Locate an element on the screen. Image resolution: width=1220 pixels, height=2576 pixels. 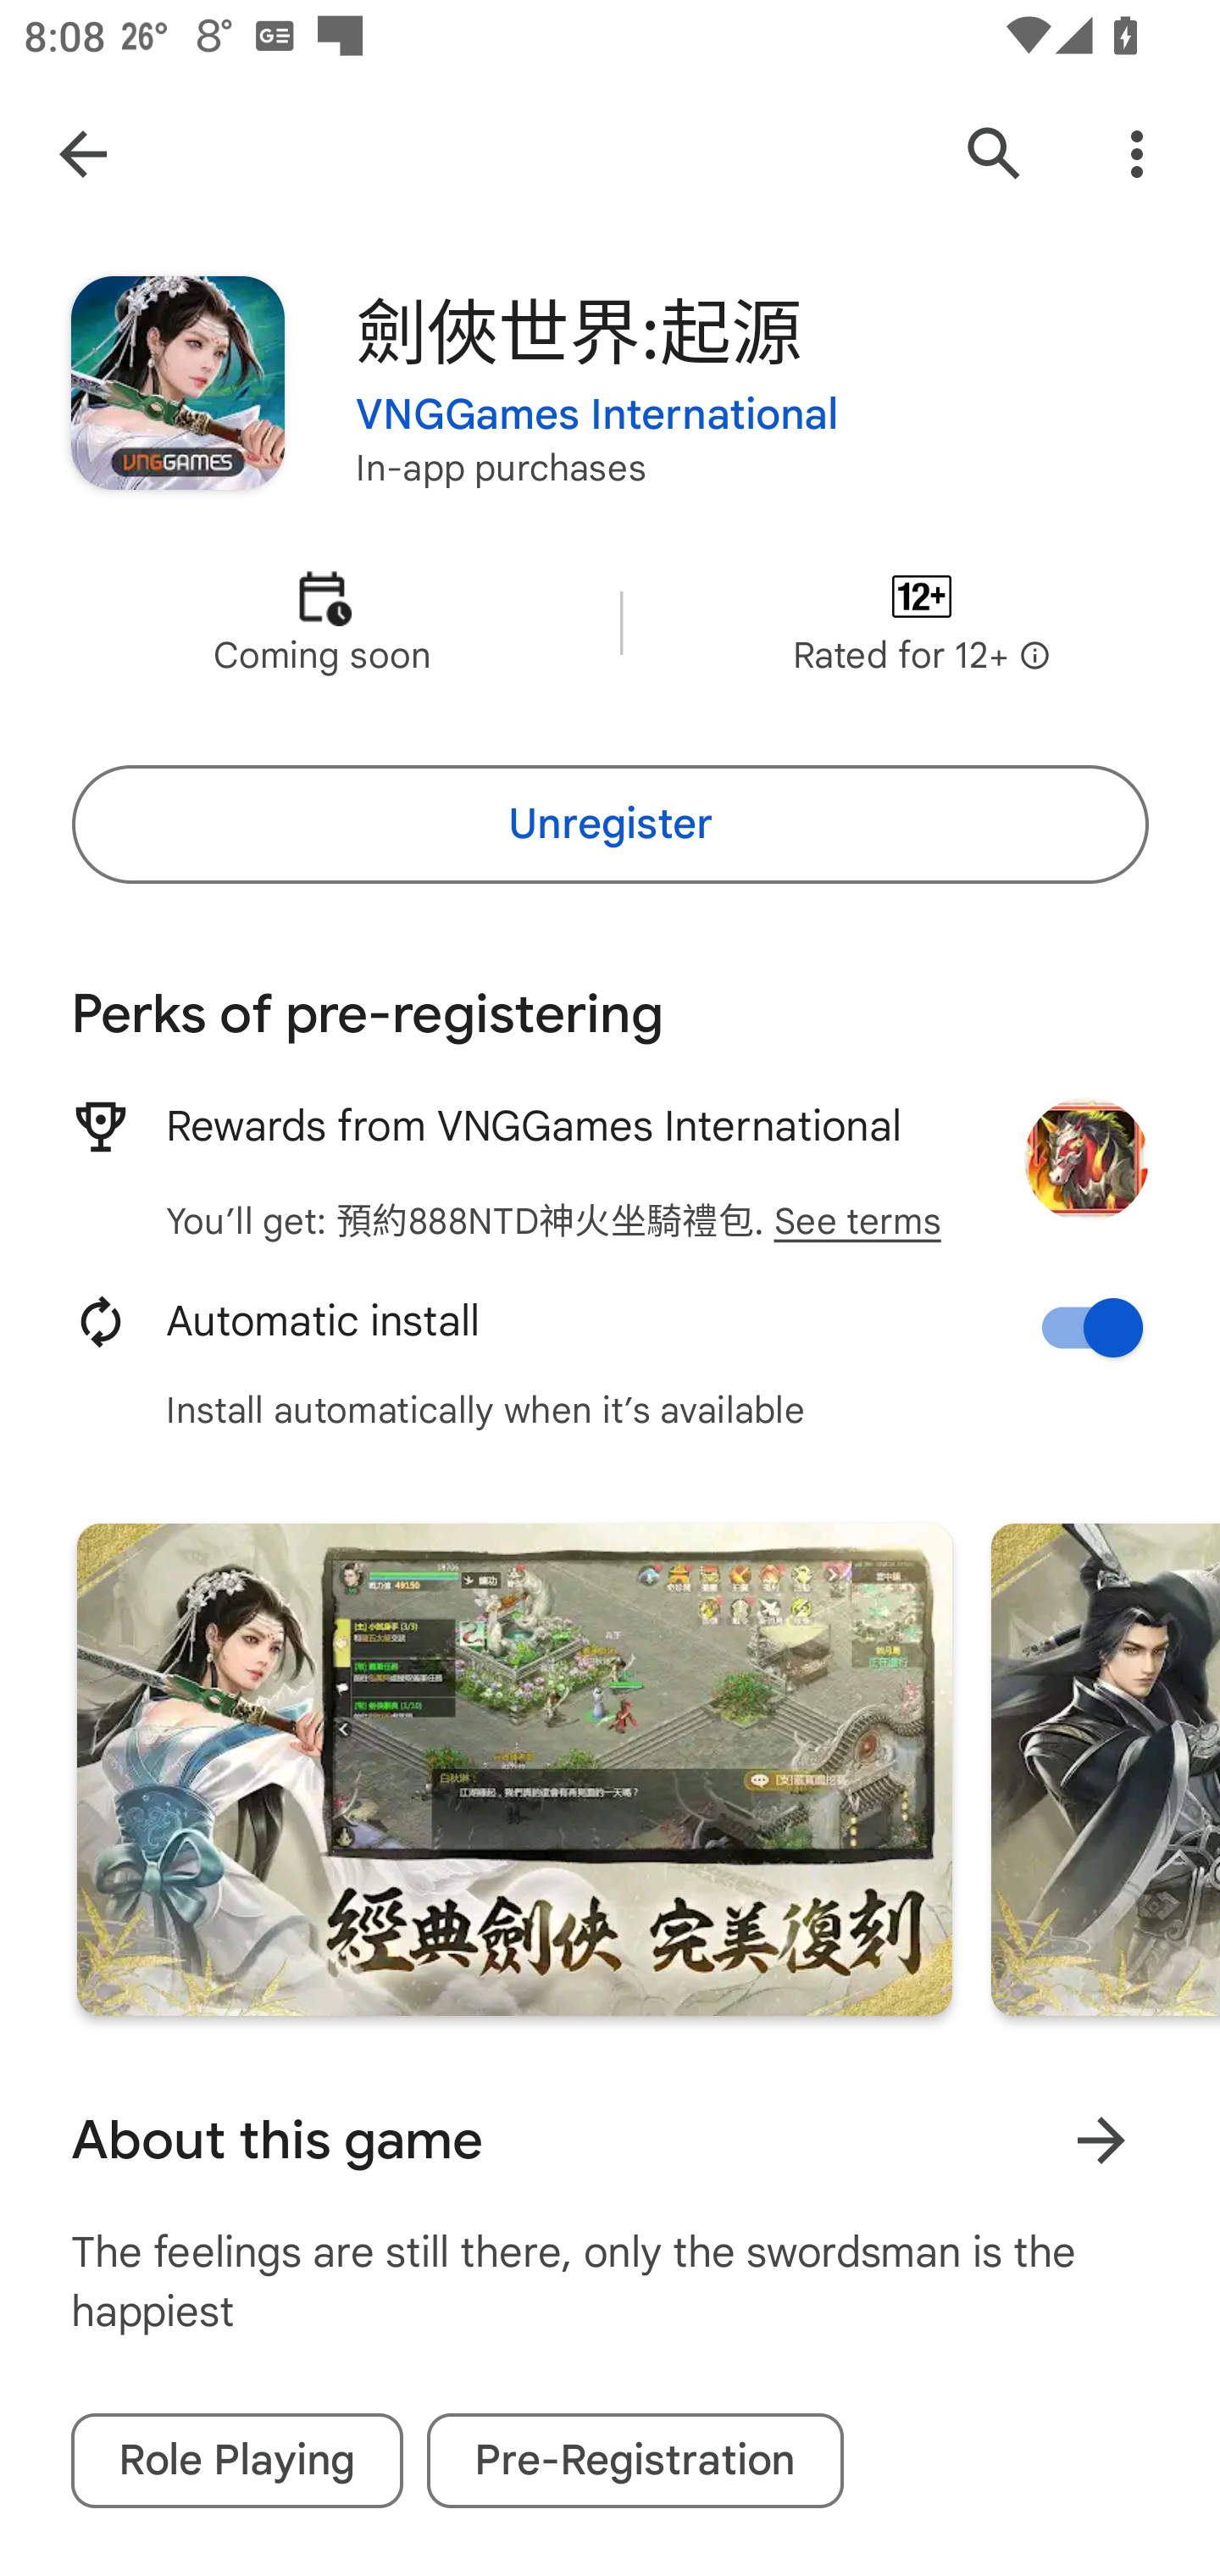
Unregister is located at coordinates (610, 824).